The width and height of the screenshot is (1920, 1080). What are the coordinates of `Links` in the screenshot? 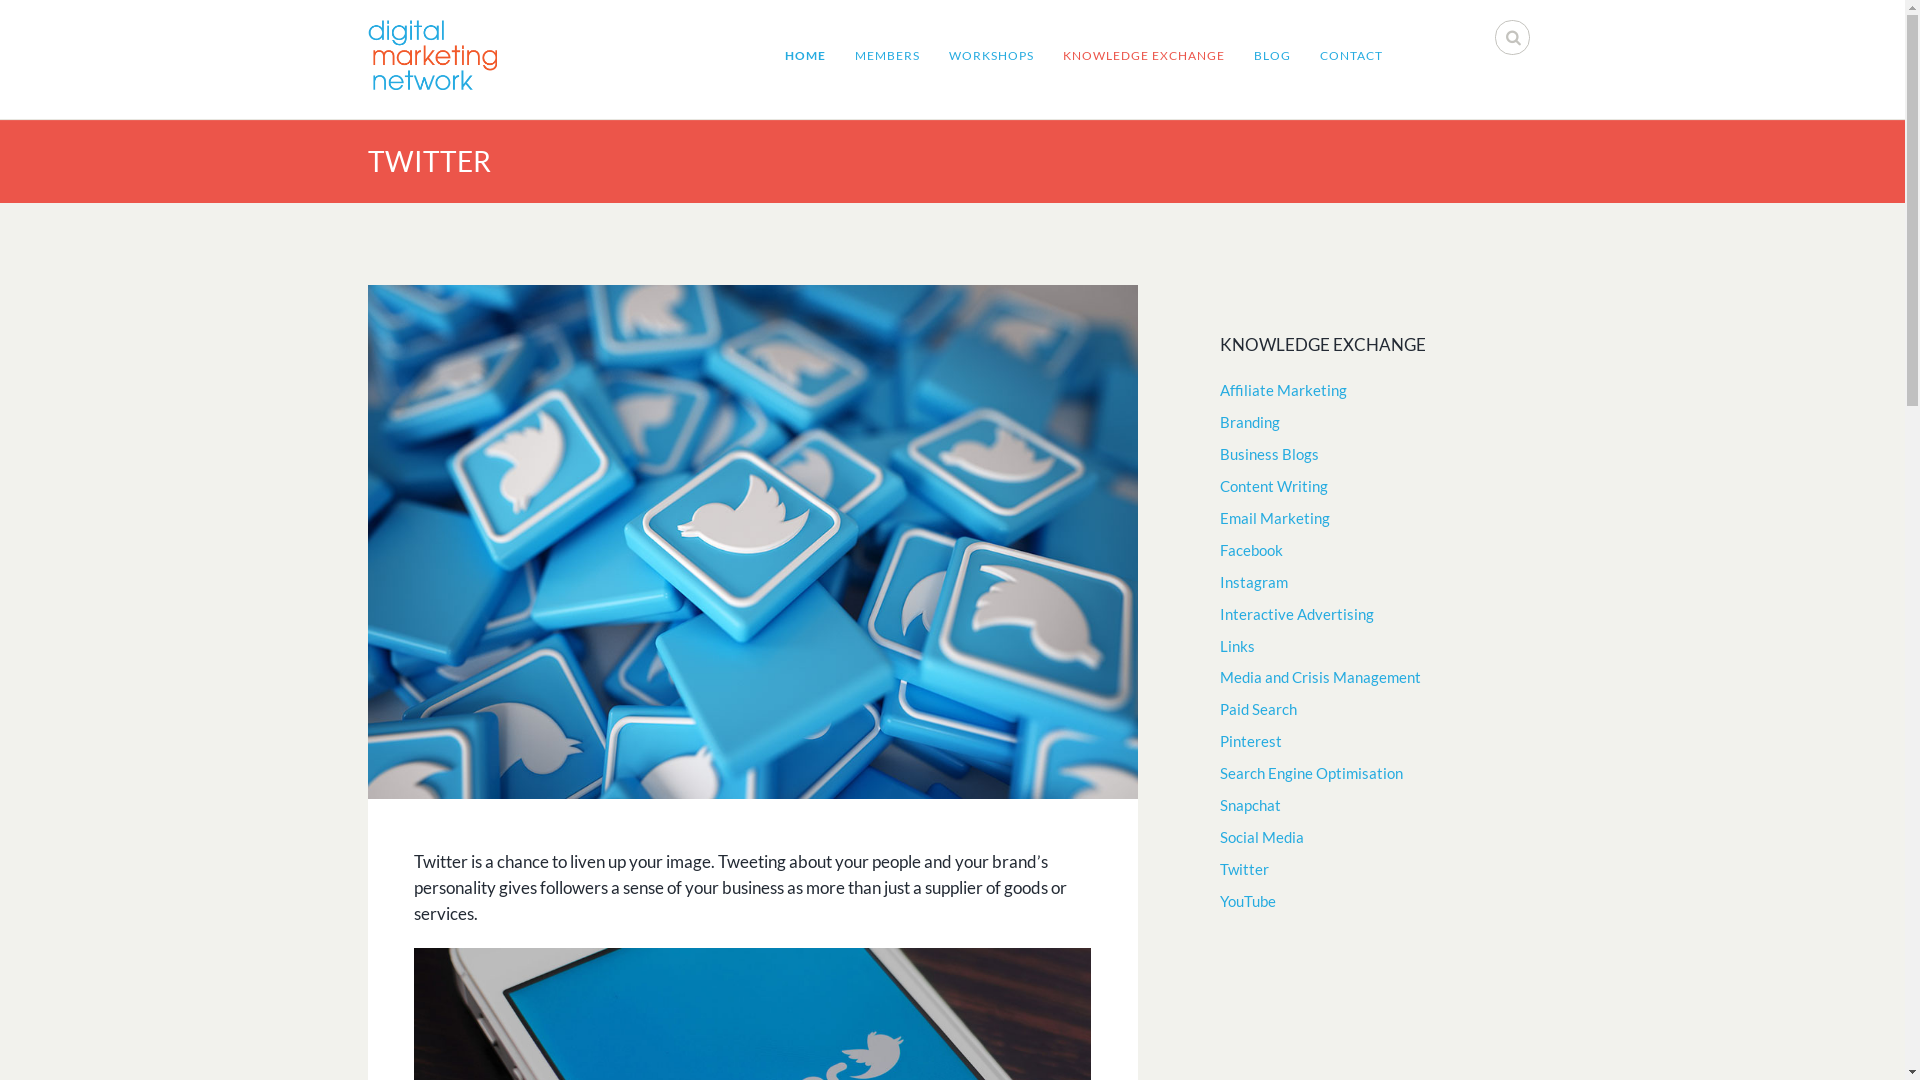 It's located at (1238, 646).